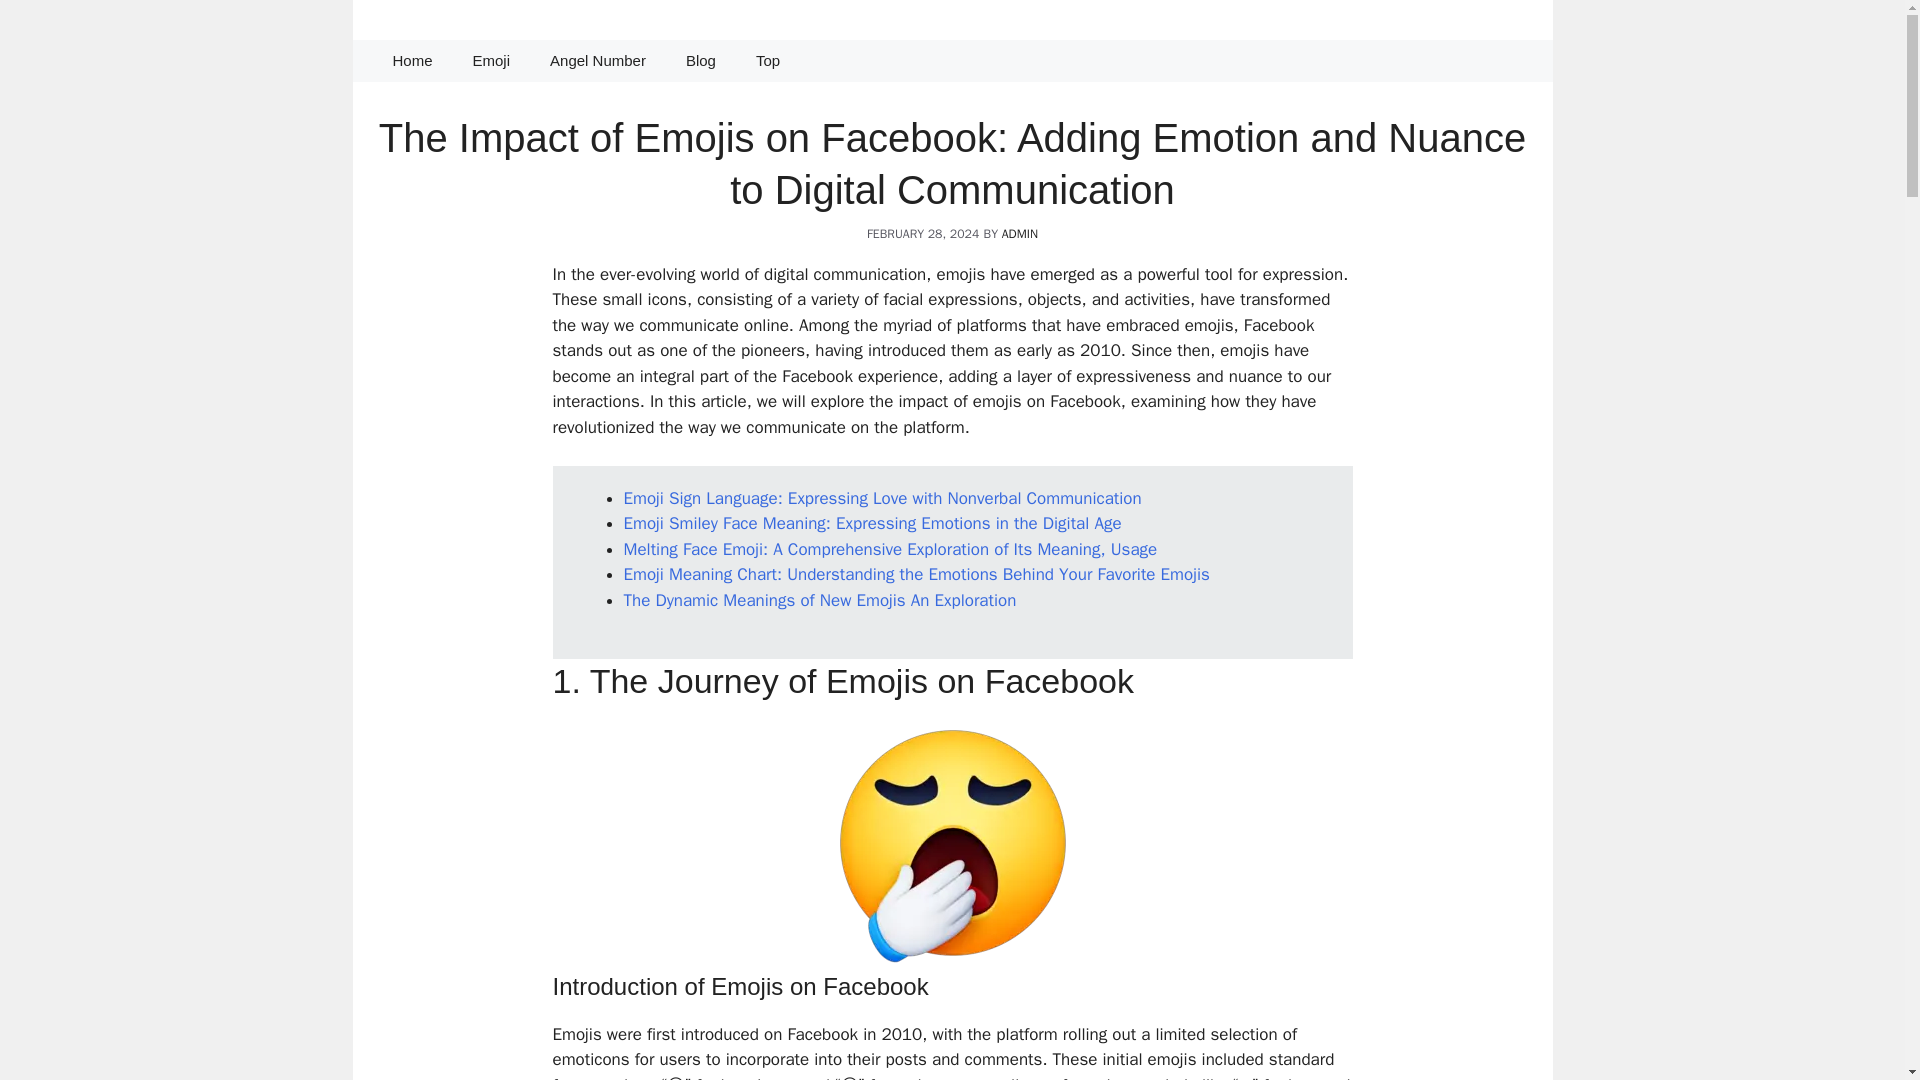 The image size is (1920, 1080). What do you see at coordinates (1020, 233) in the screenshot?
I see `ADMIN` at bounding box center [1020, 233].